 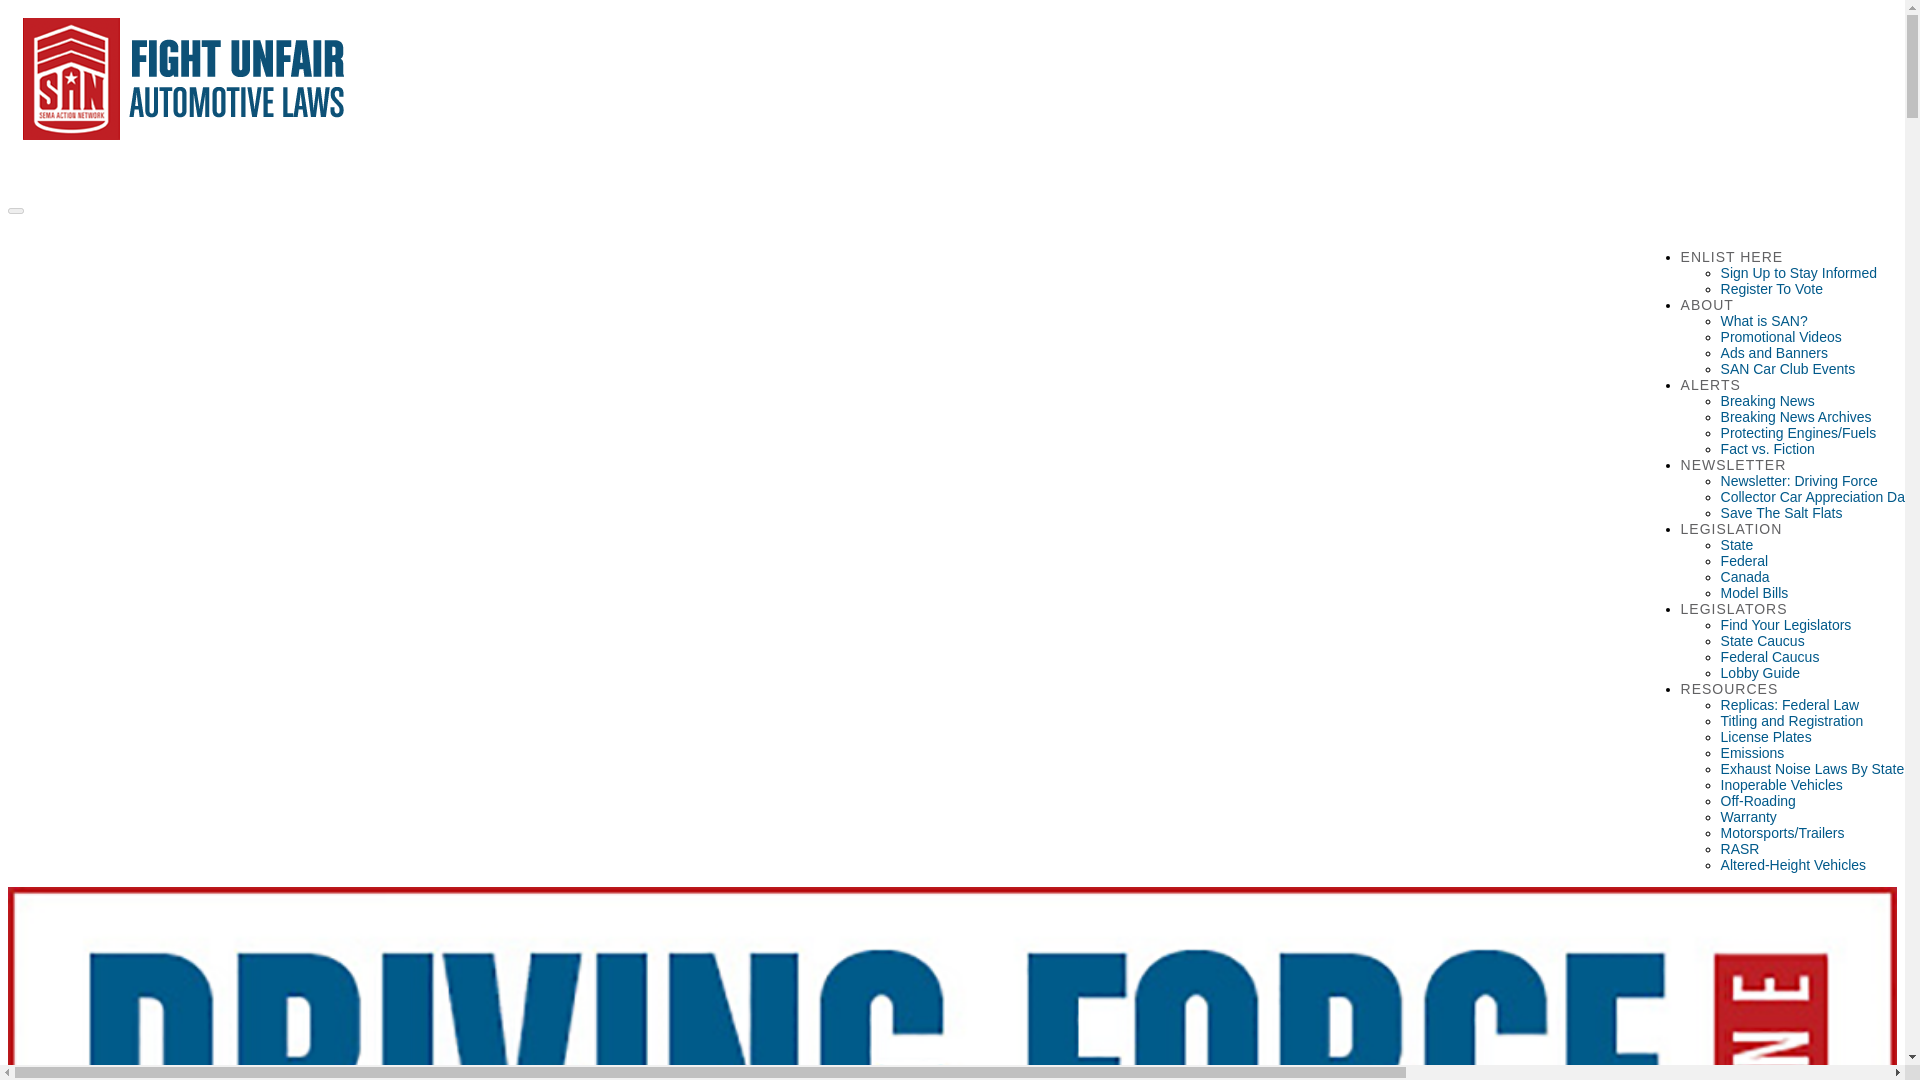 I want to click on Breaking News, so click(x=1767, y=401).